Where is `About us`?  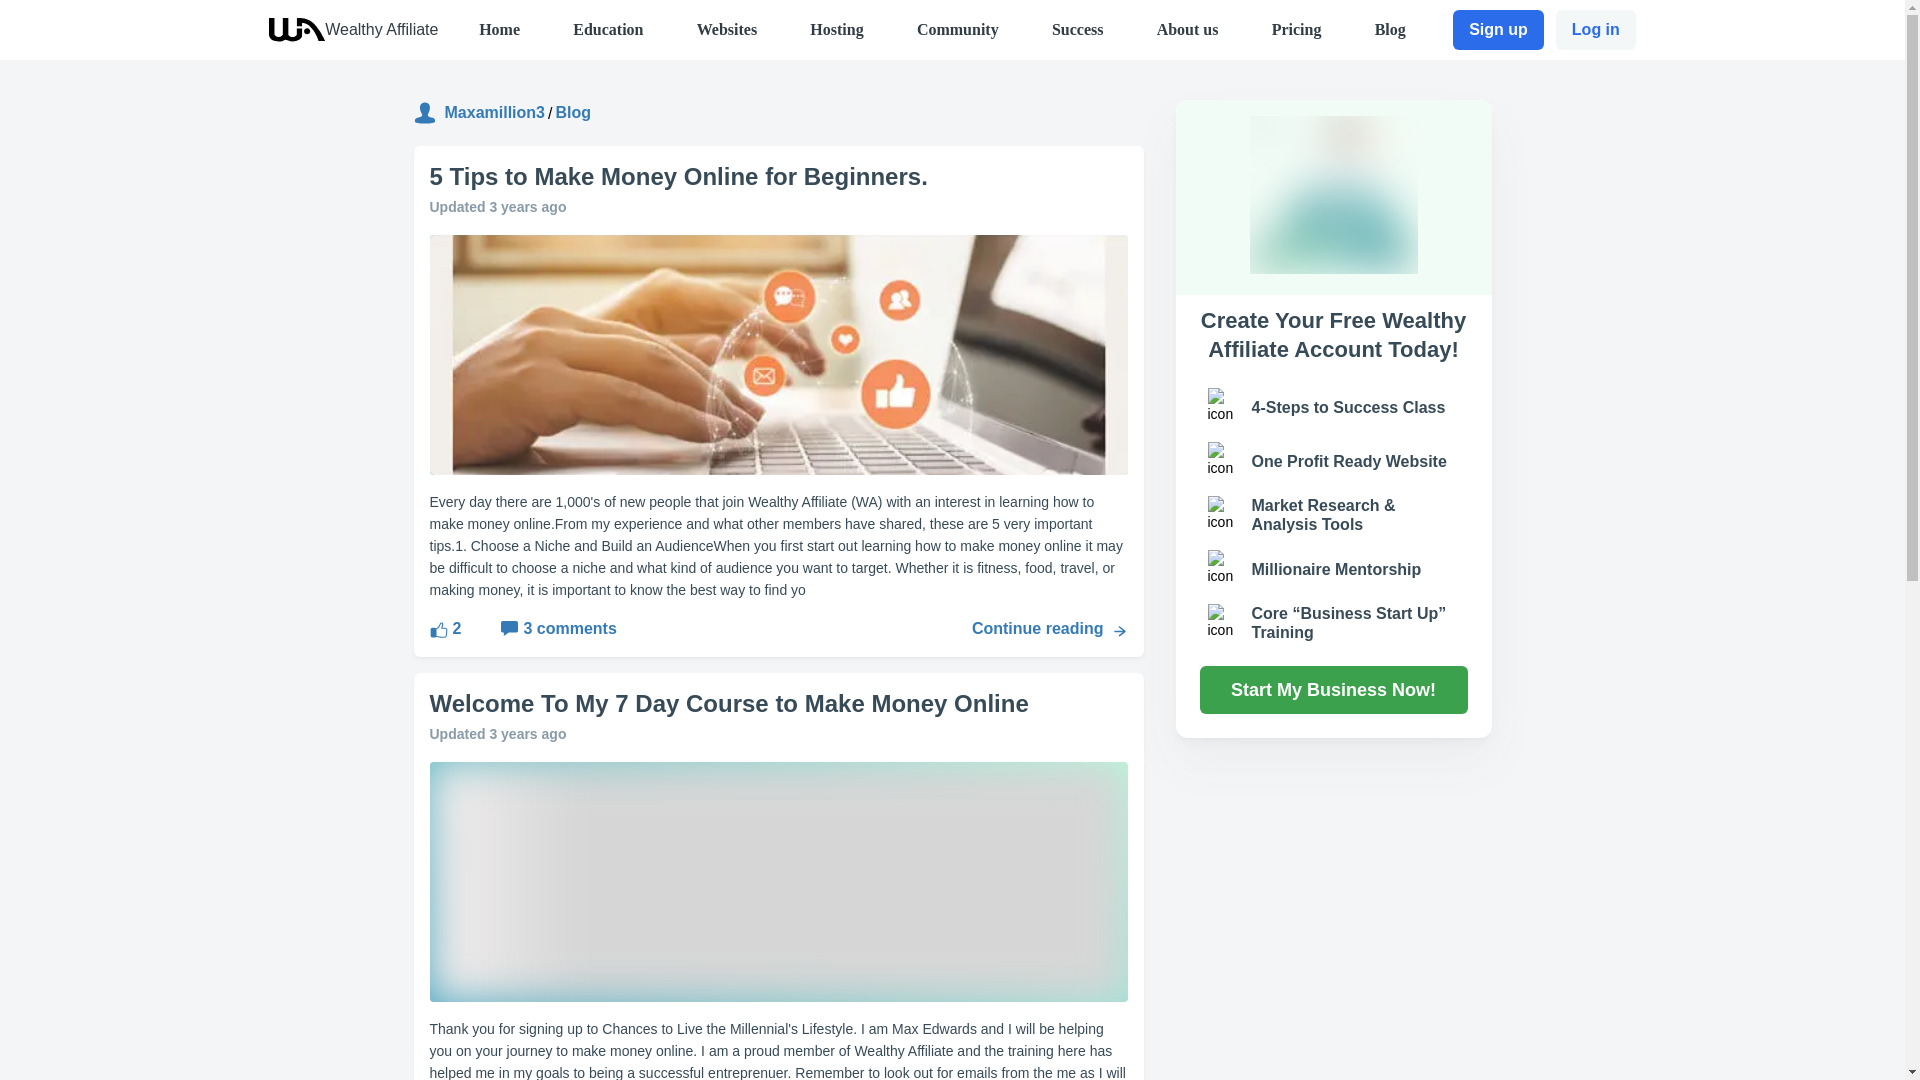
About us is located at coordinates (1188, 28).